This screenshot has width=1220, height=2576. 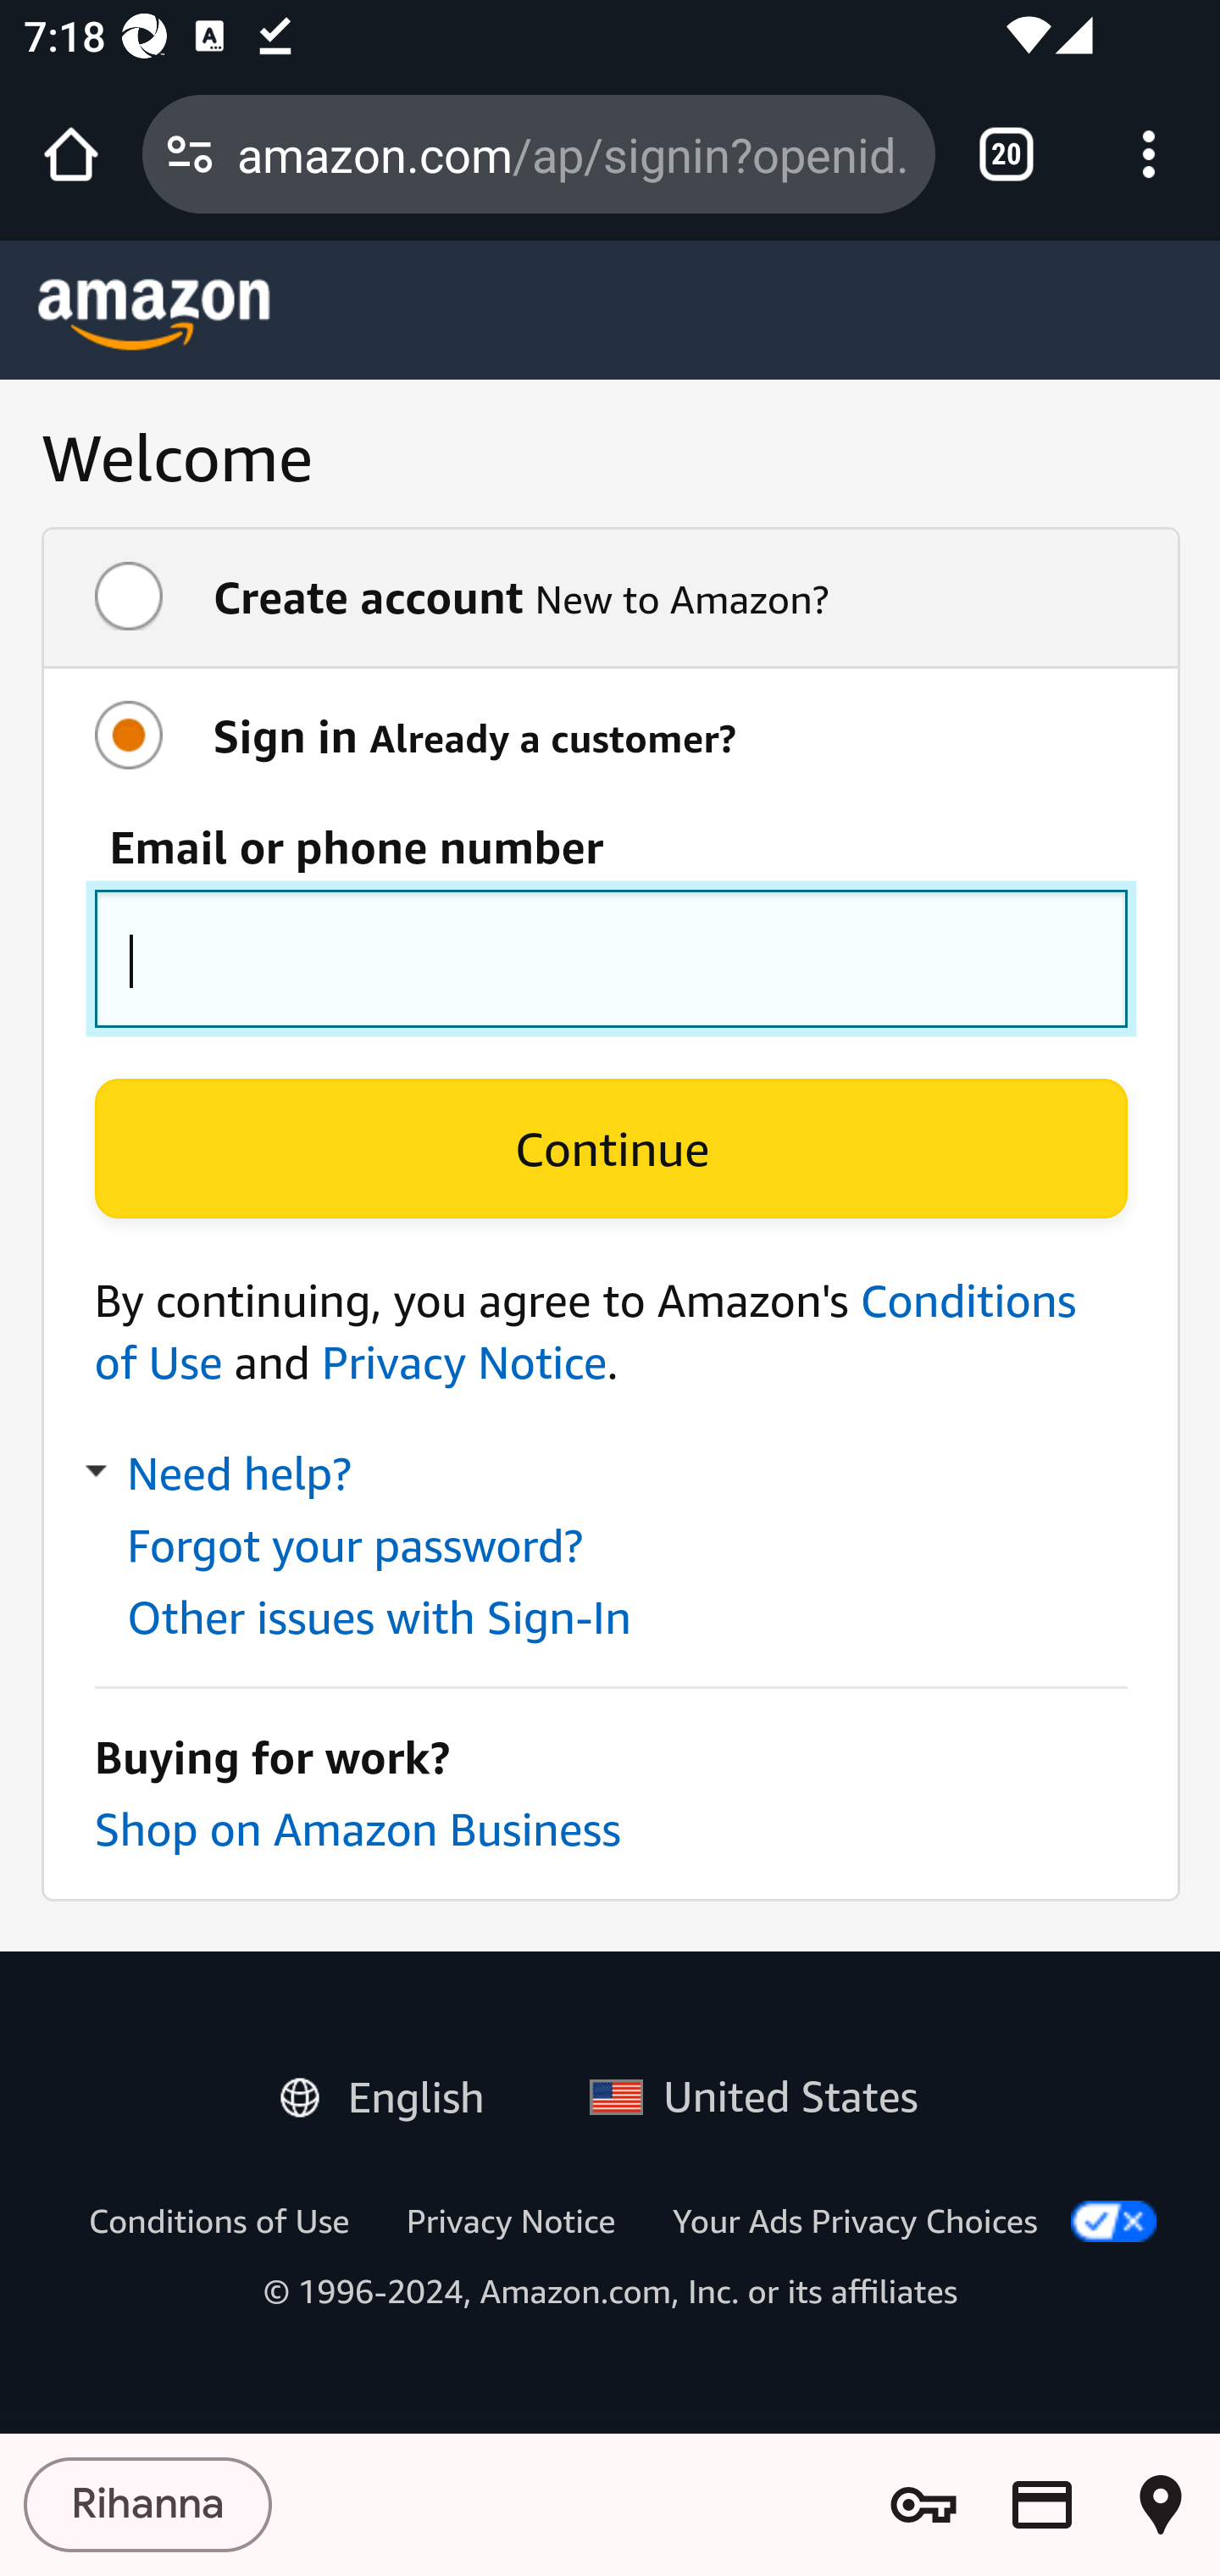 What do you see at coordinates (923, 2505) in the screenshot?
I see `Show saved passwords and password options` at bounding box center [923, 2505].